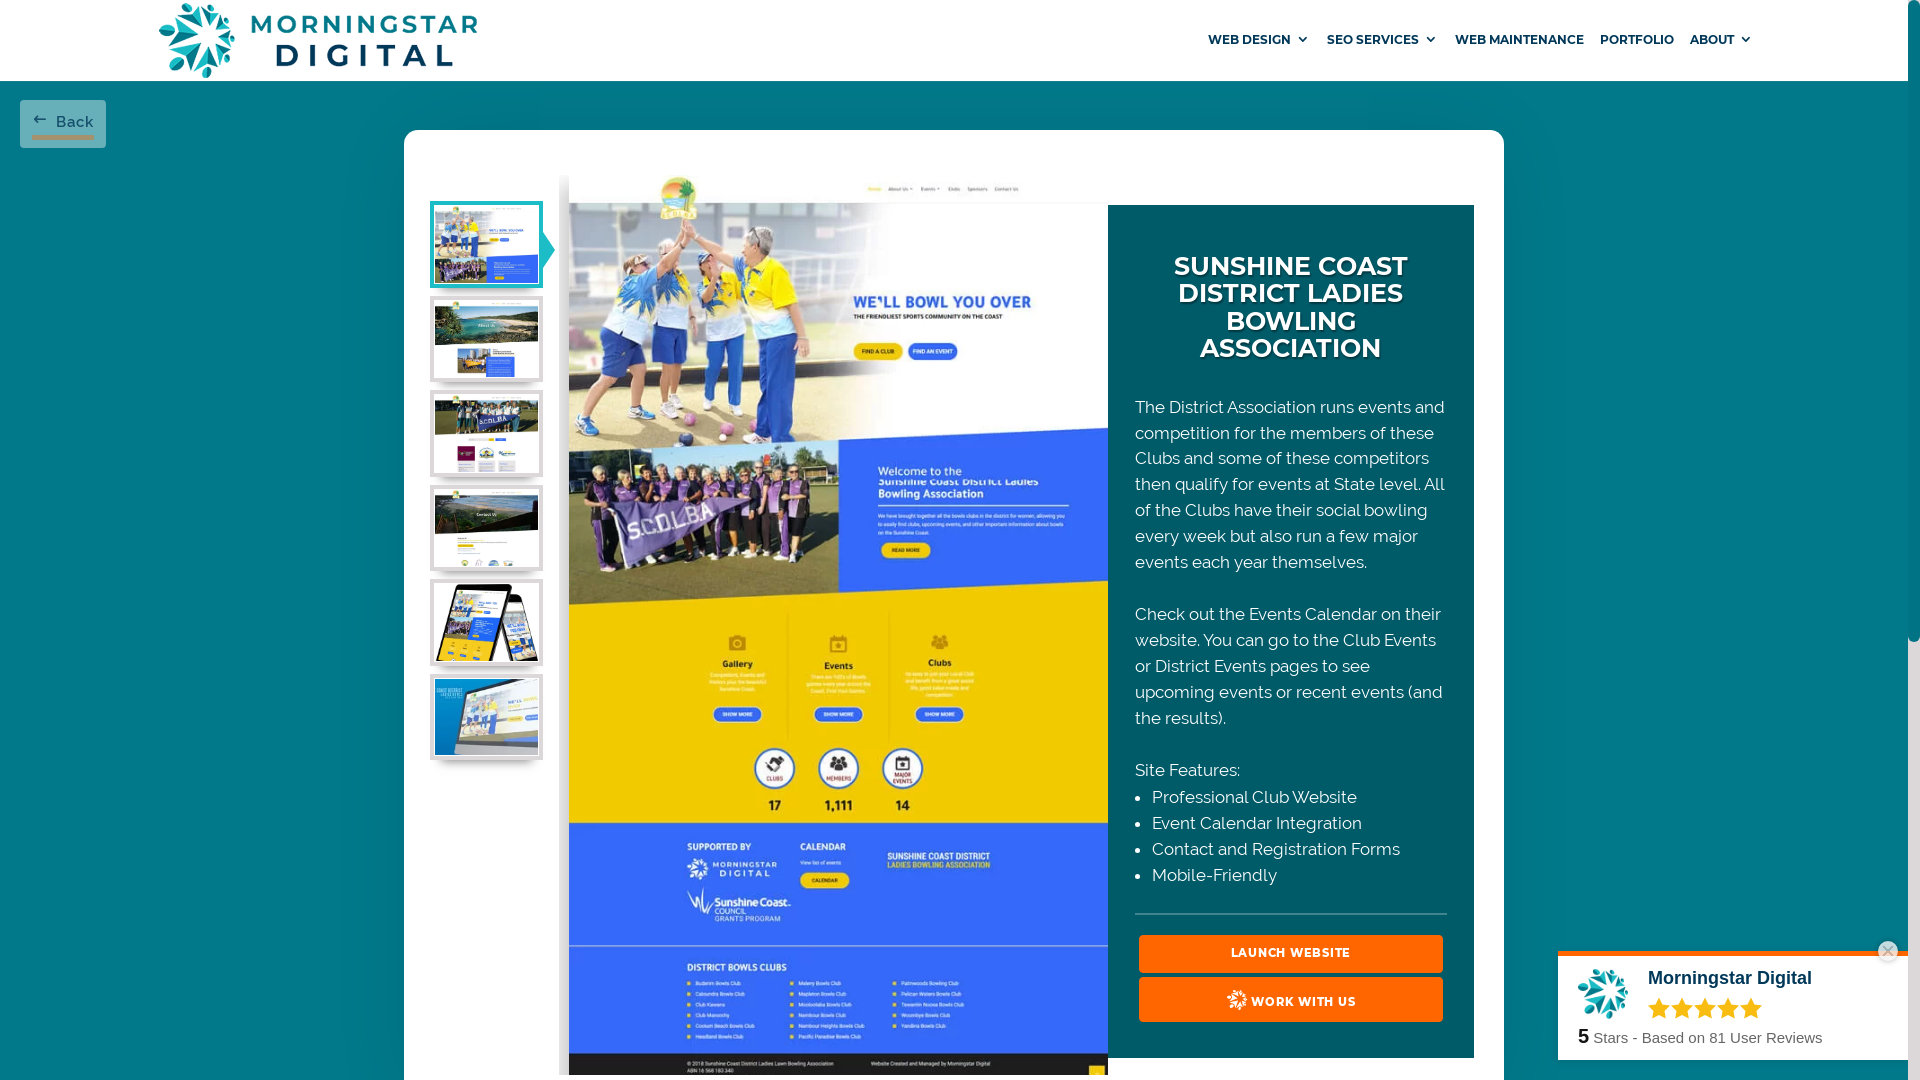 The image size is (1920, 1080). I want to click on WEB DESIGN, so click(1260, 56).